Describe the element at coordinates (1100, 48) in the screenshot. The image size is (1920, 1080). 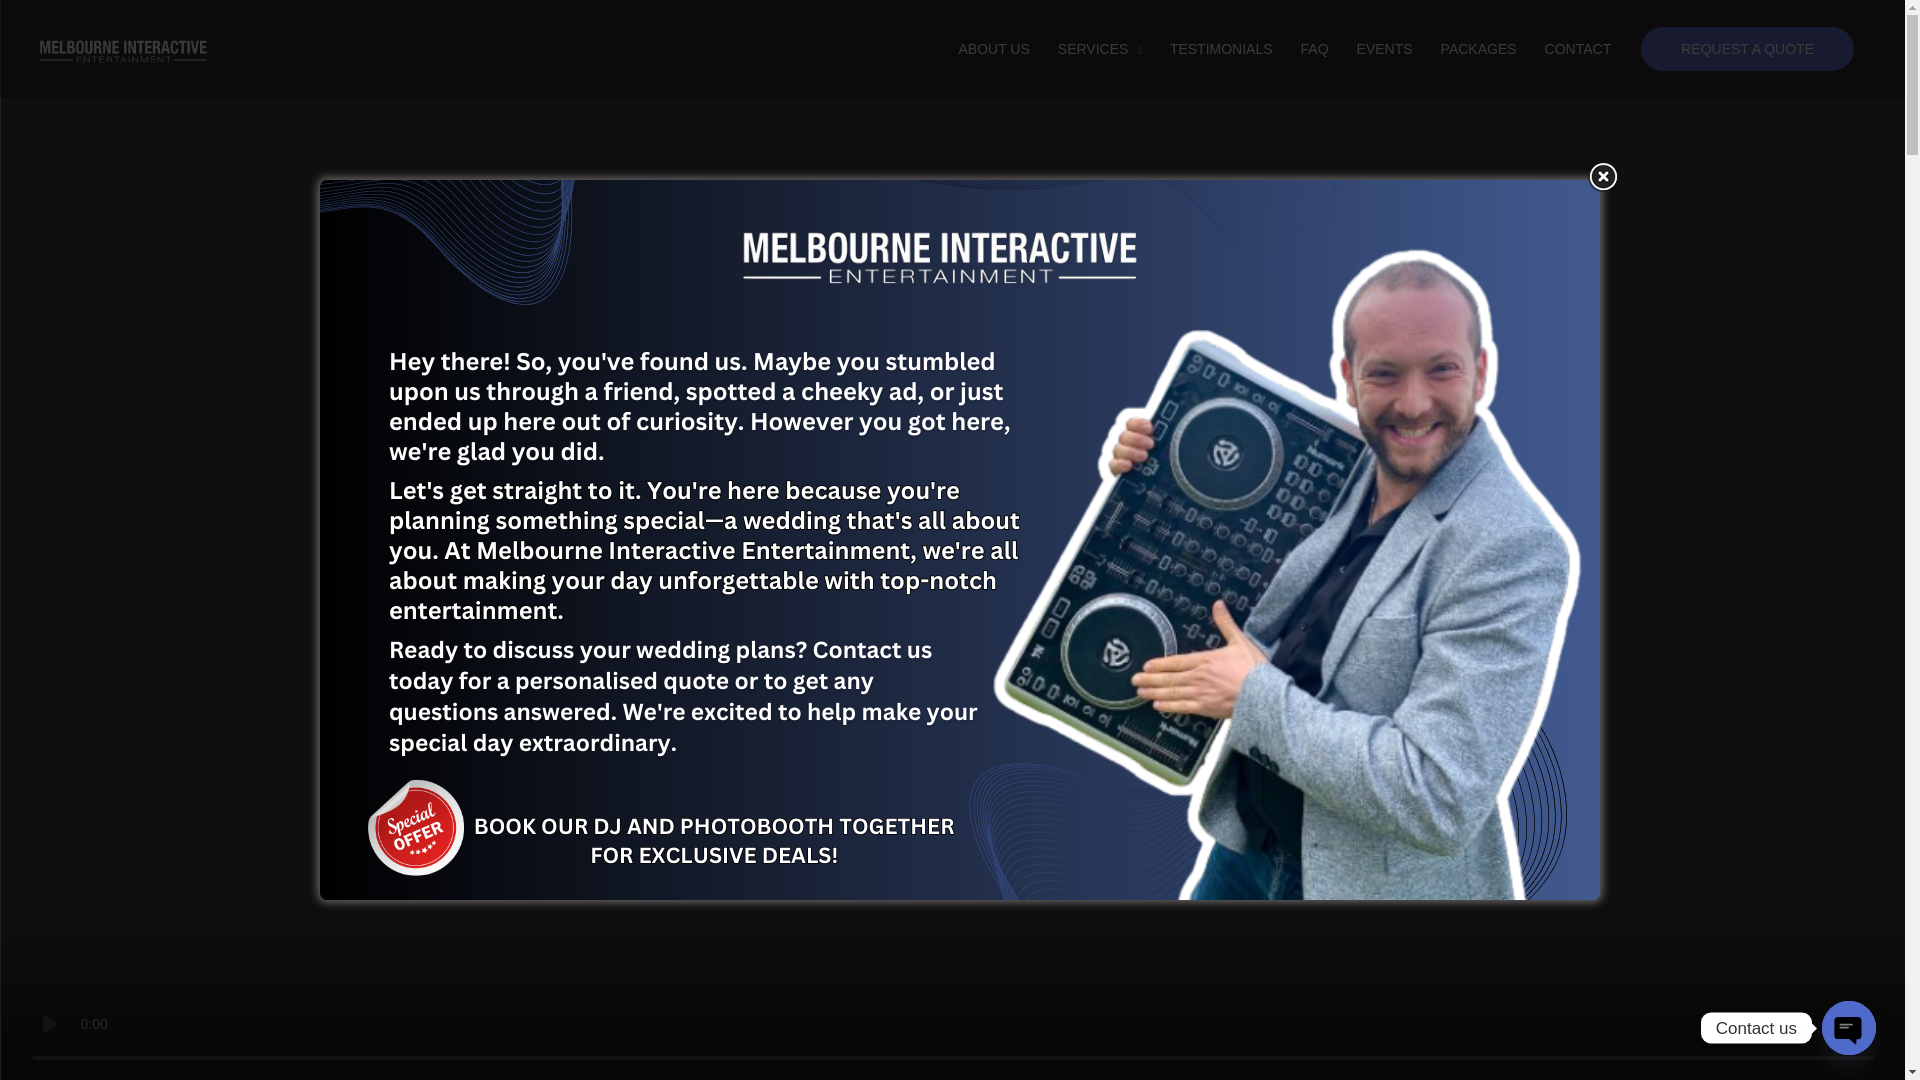
I see `SERVICES` at that location.